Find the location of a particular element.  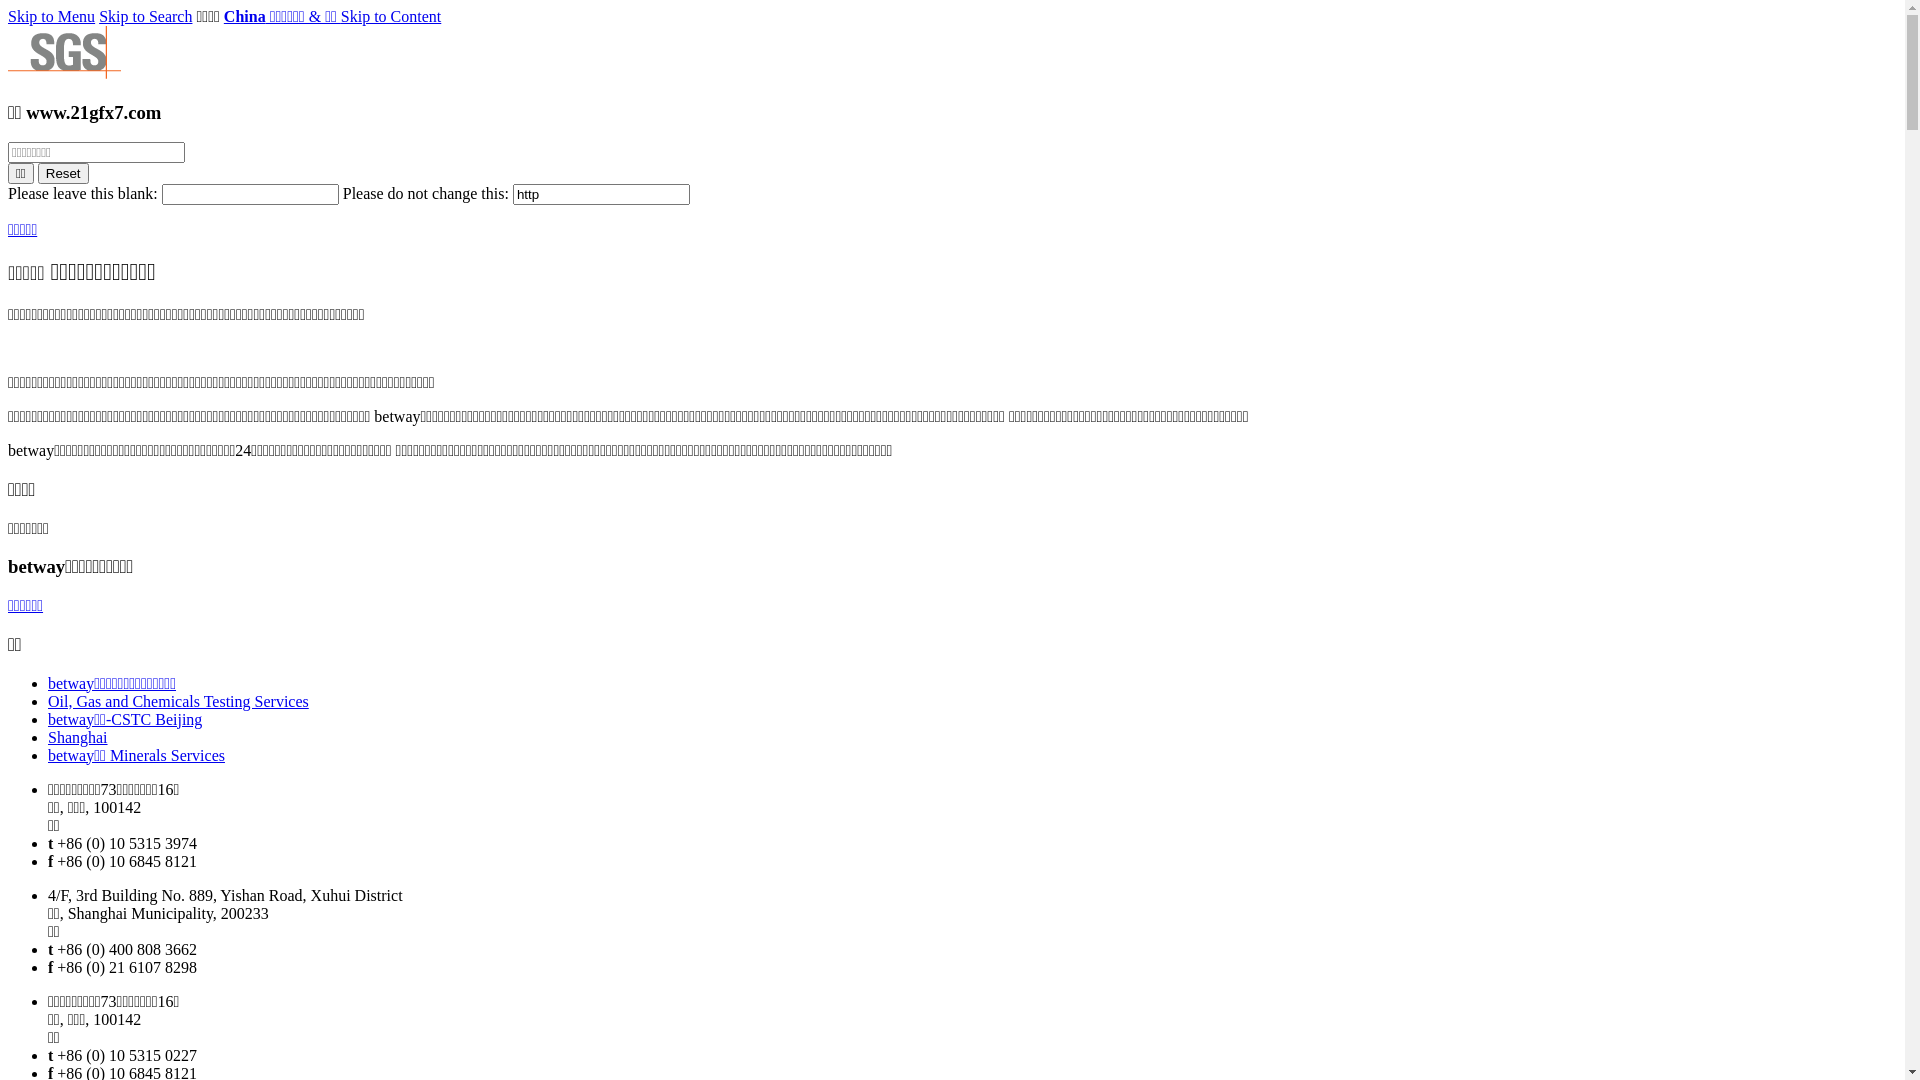

Skip to Search is located at coordinates (146, 16).